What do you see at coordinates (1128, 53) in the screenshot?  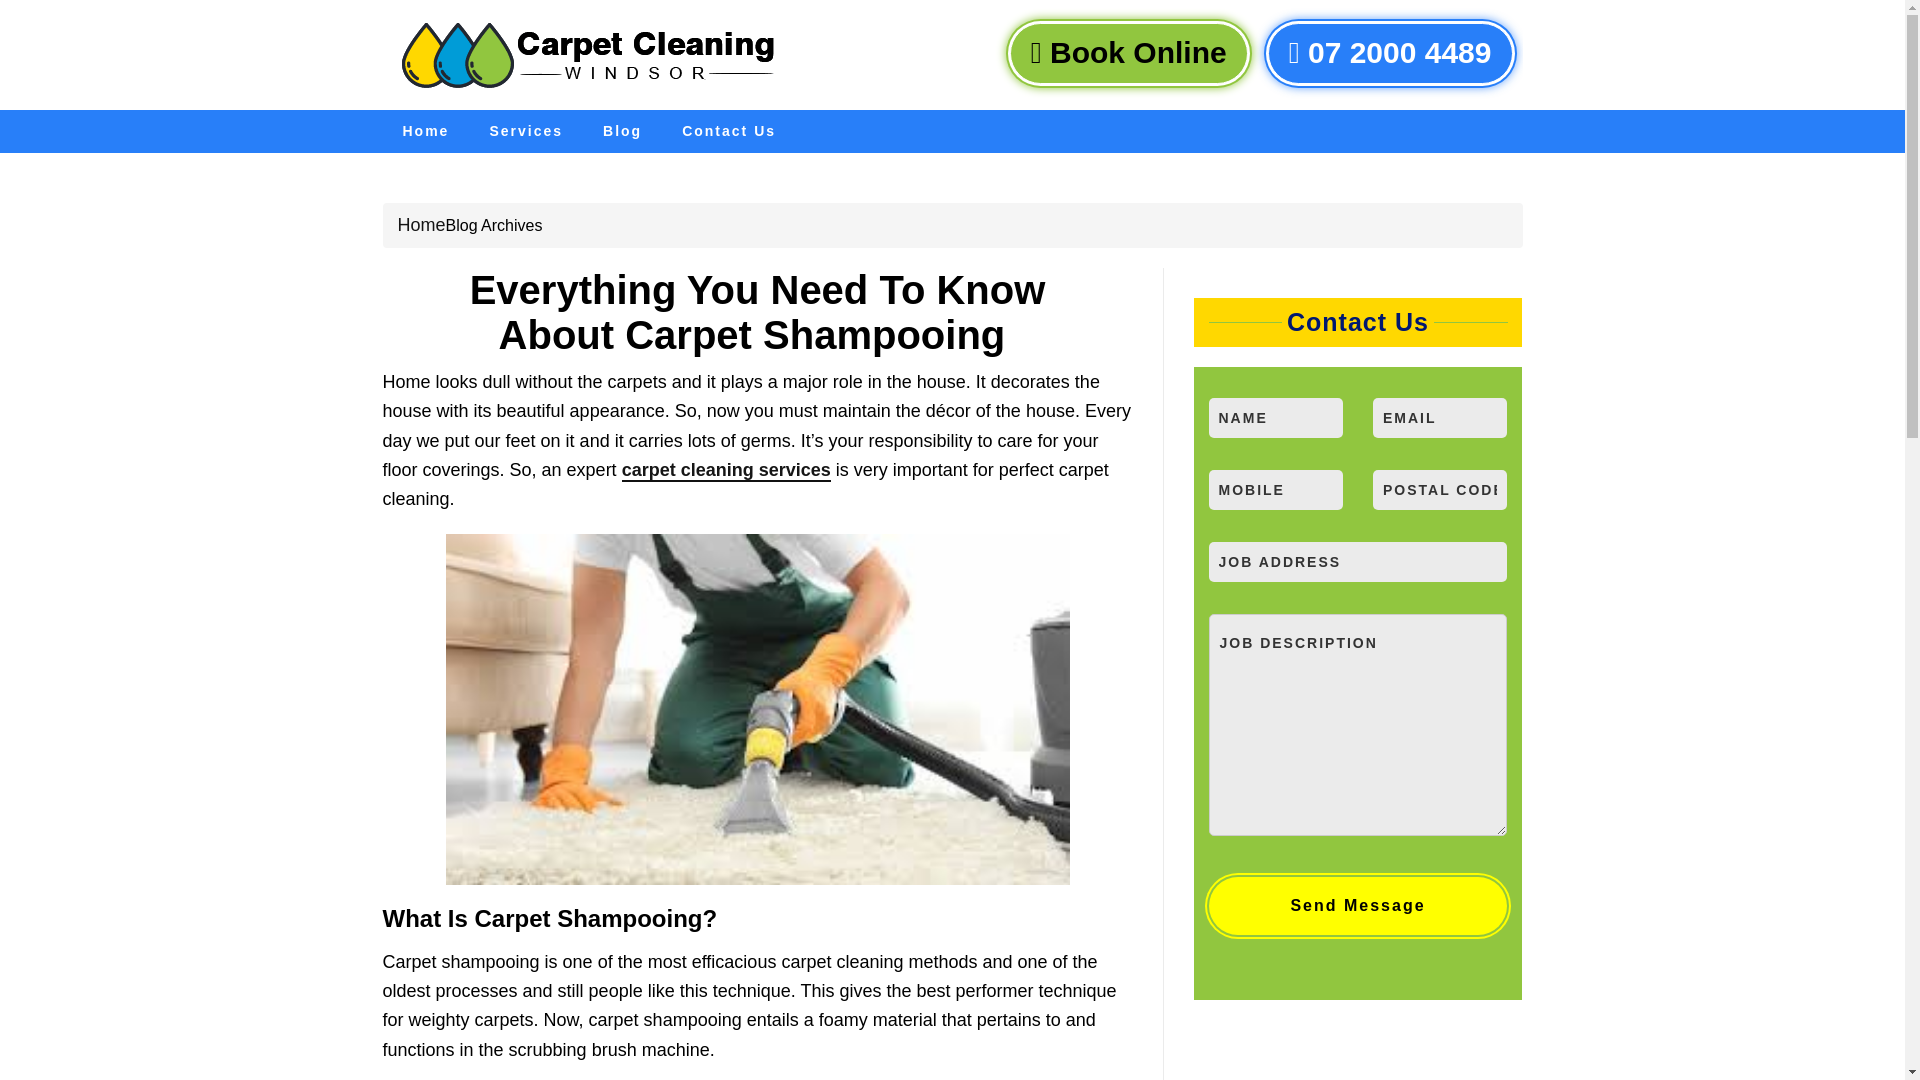 I see `Book Online` at bounding box center [1128, 53].